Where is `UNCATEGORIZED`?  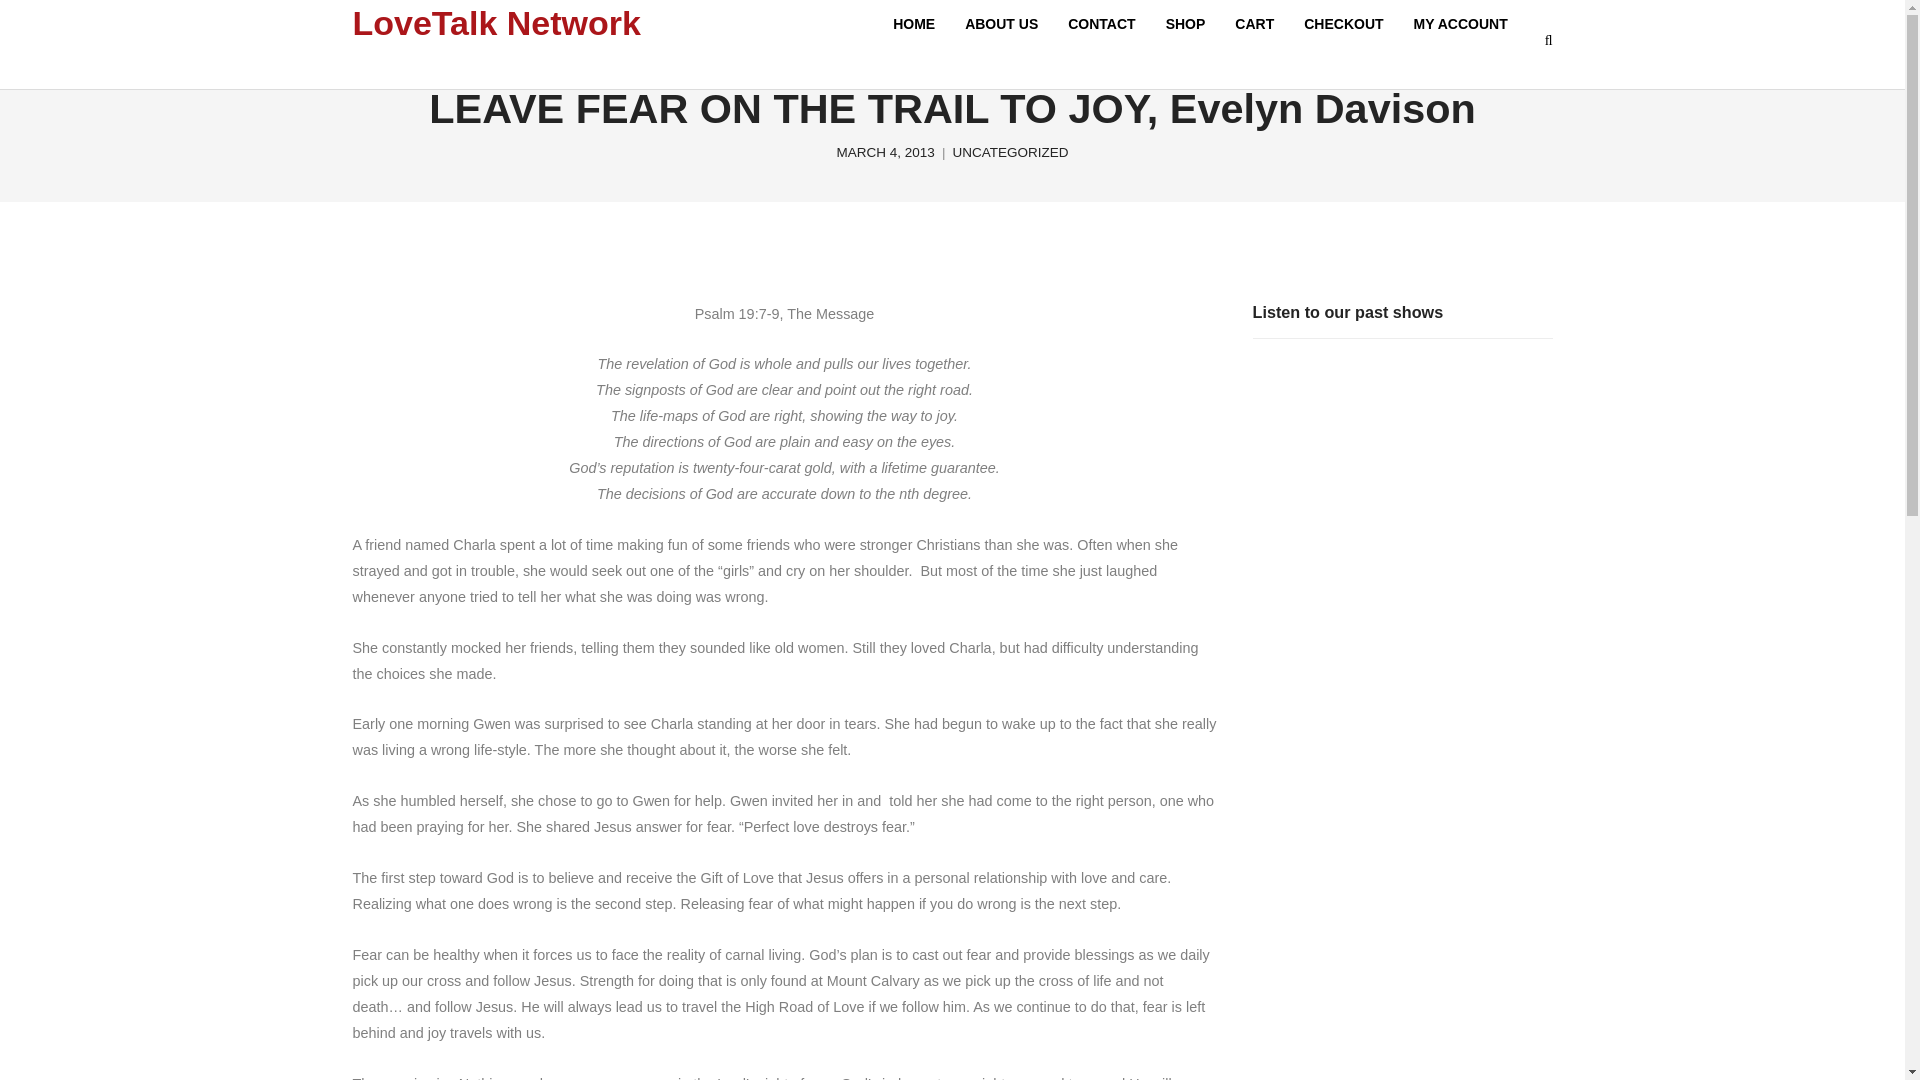 UNCATEGORIZED is located at coordinates (1010, 152).